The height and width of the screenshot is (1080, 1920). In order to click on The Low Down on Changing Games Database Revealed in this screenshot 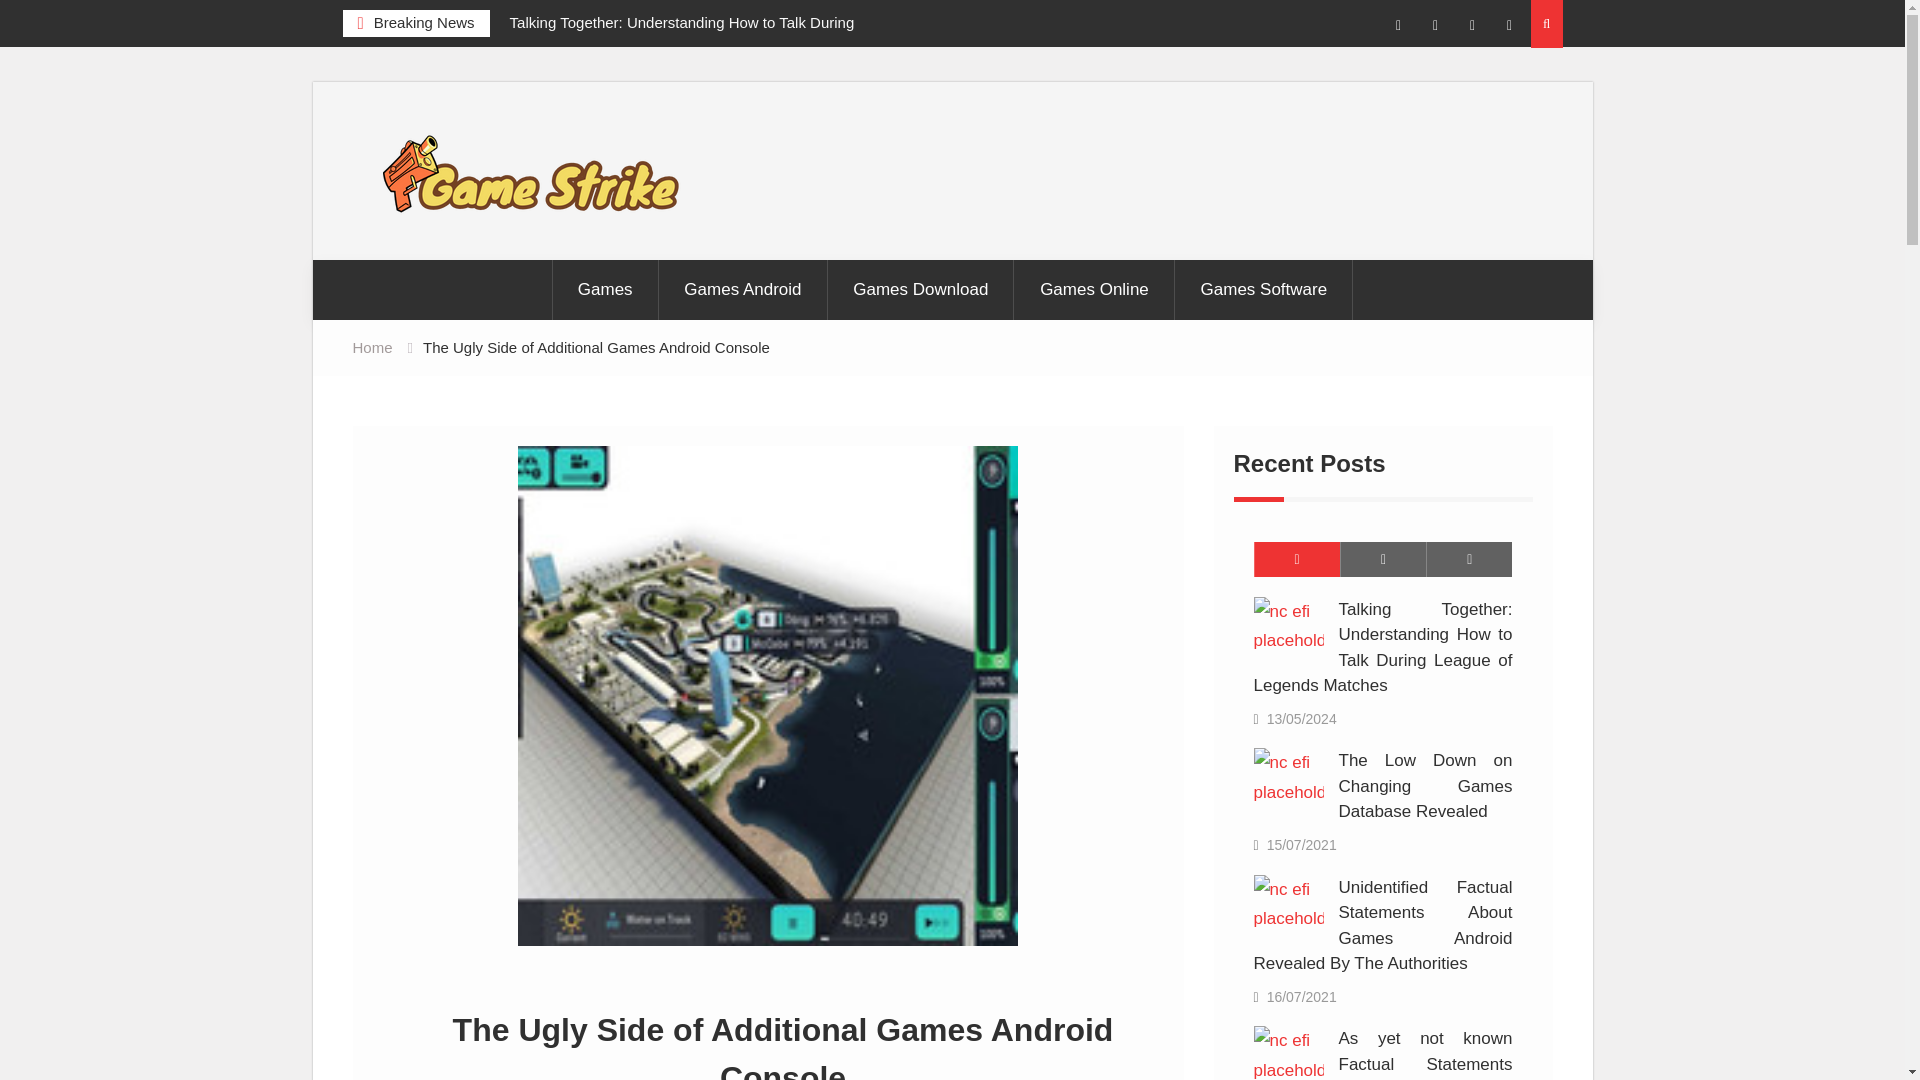, I will do `click(1288, 778)`.